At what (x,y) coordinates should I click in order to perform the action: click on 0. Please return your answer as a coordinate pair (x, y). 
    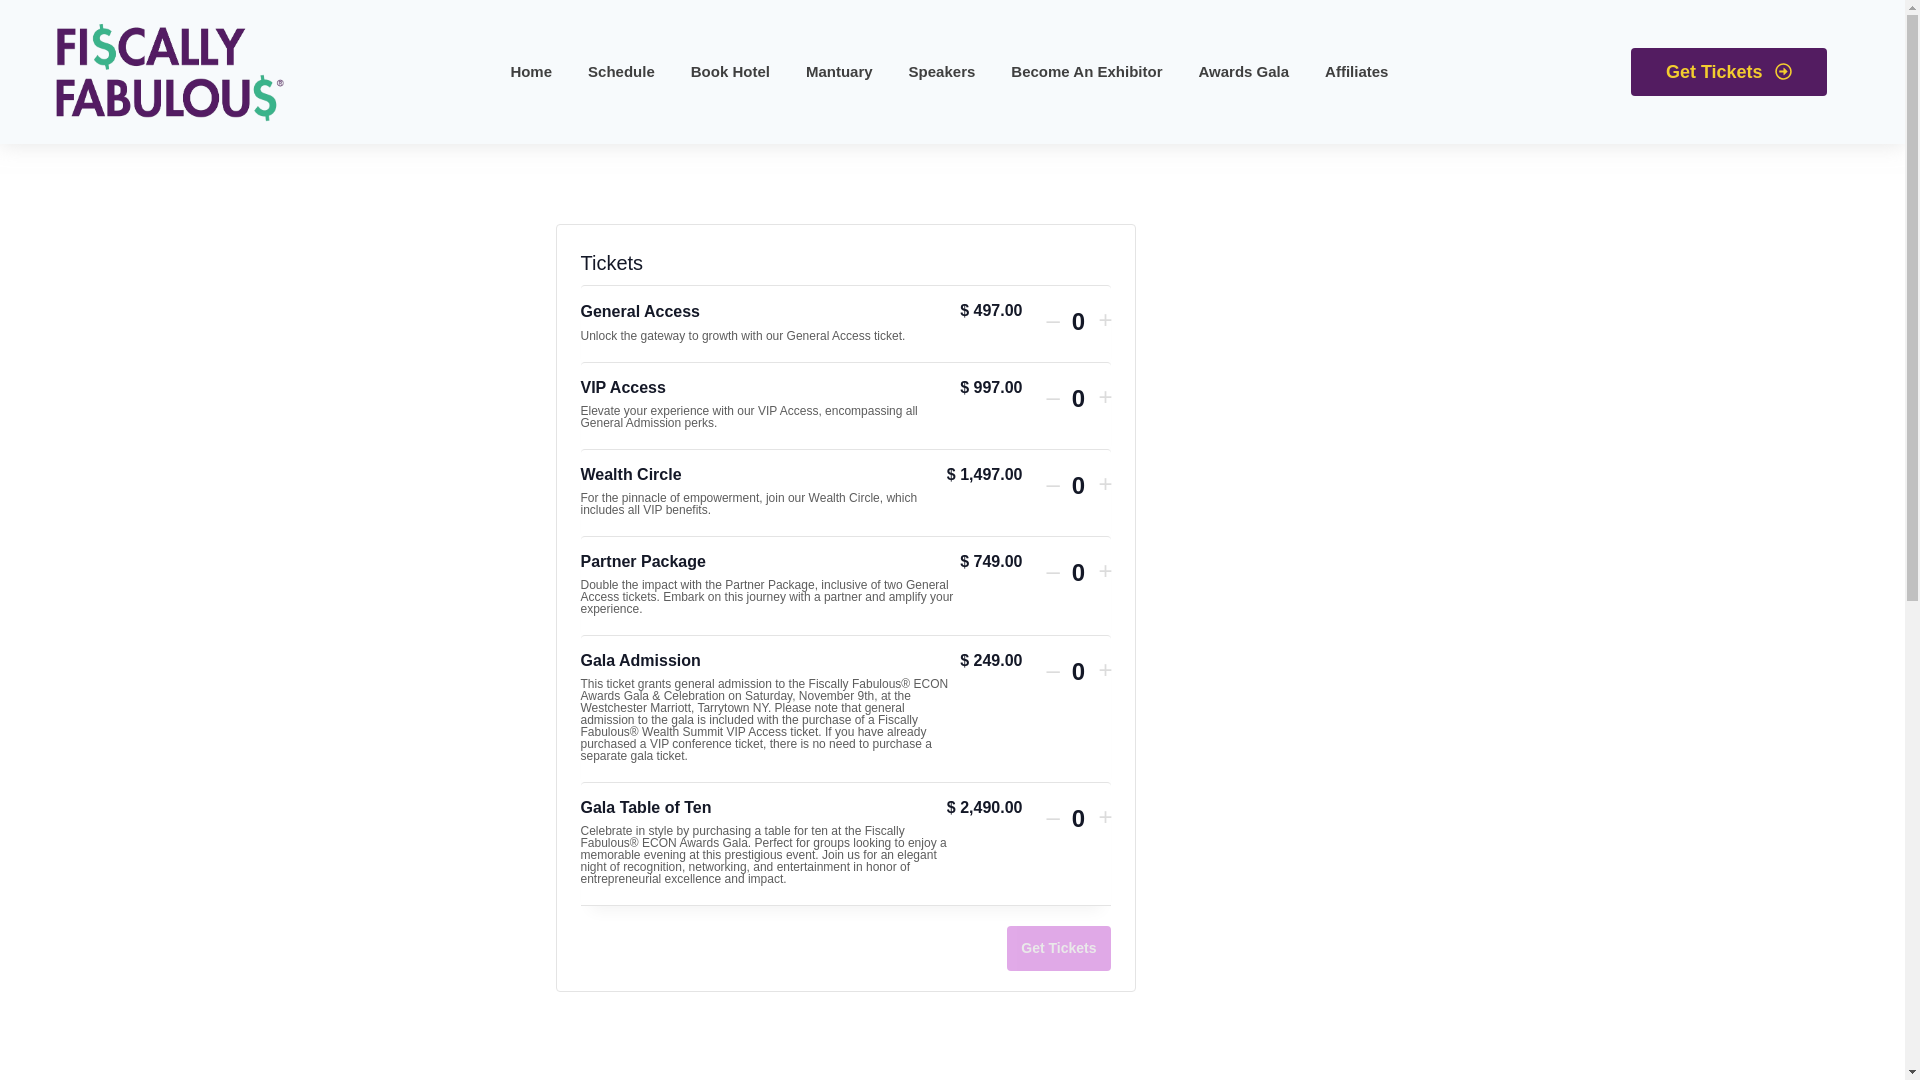
    Looking at the image, I should click on (1078, 486).